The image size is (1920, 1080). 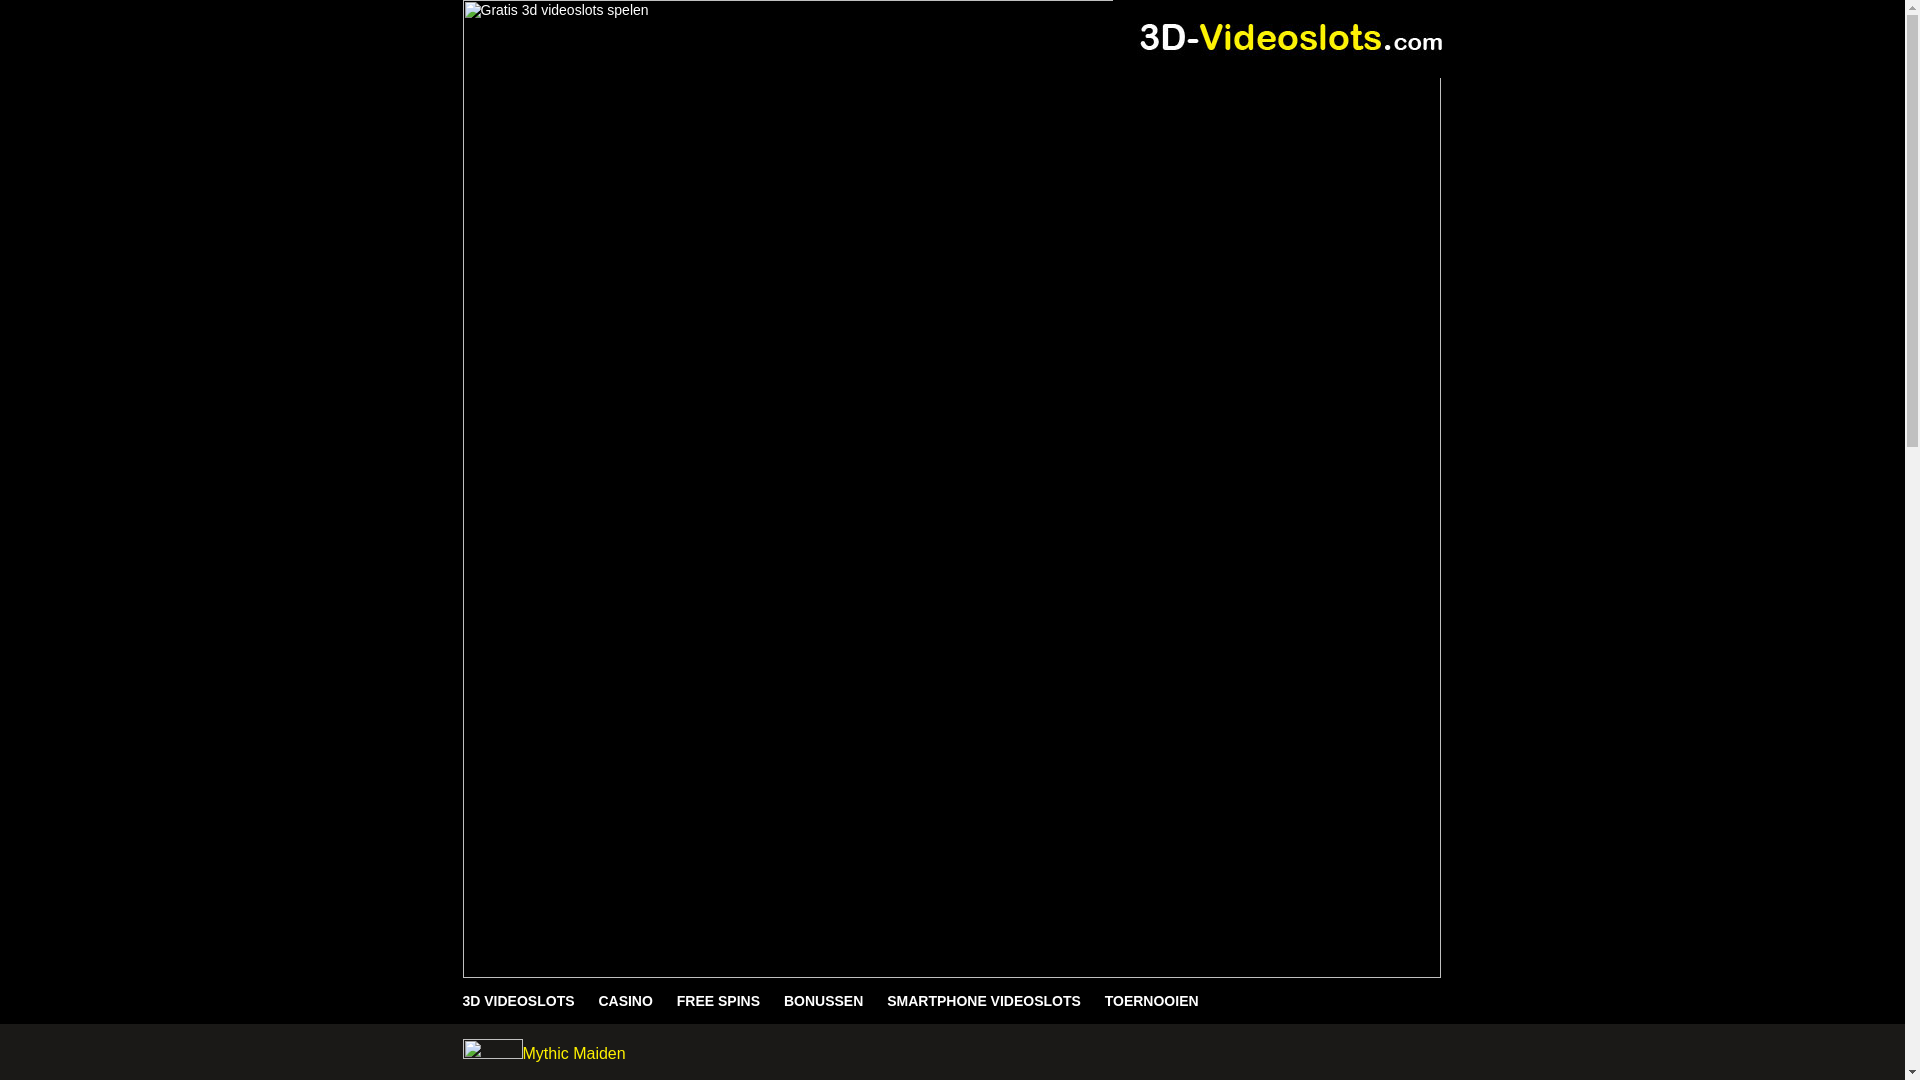 I want to click on 3D VIDEOSLOTS, so click(x=523, y=1001).